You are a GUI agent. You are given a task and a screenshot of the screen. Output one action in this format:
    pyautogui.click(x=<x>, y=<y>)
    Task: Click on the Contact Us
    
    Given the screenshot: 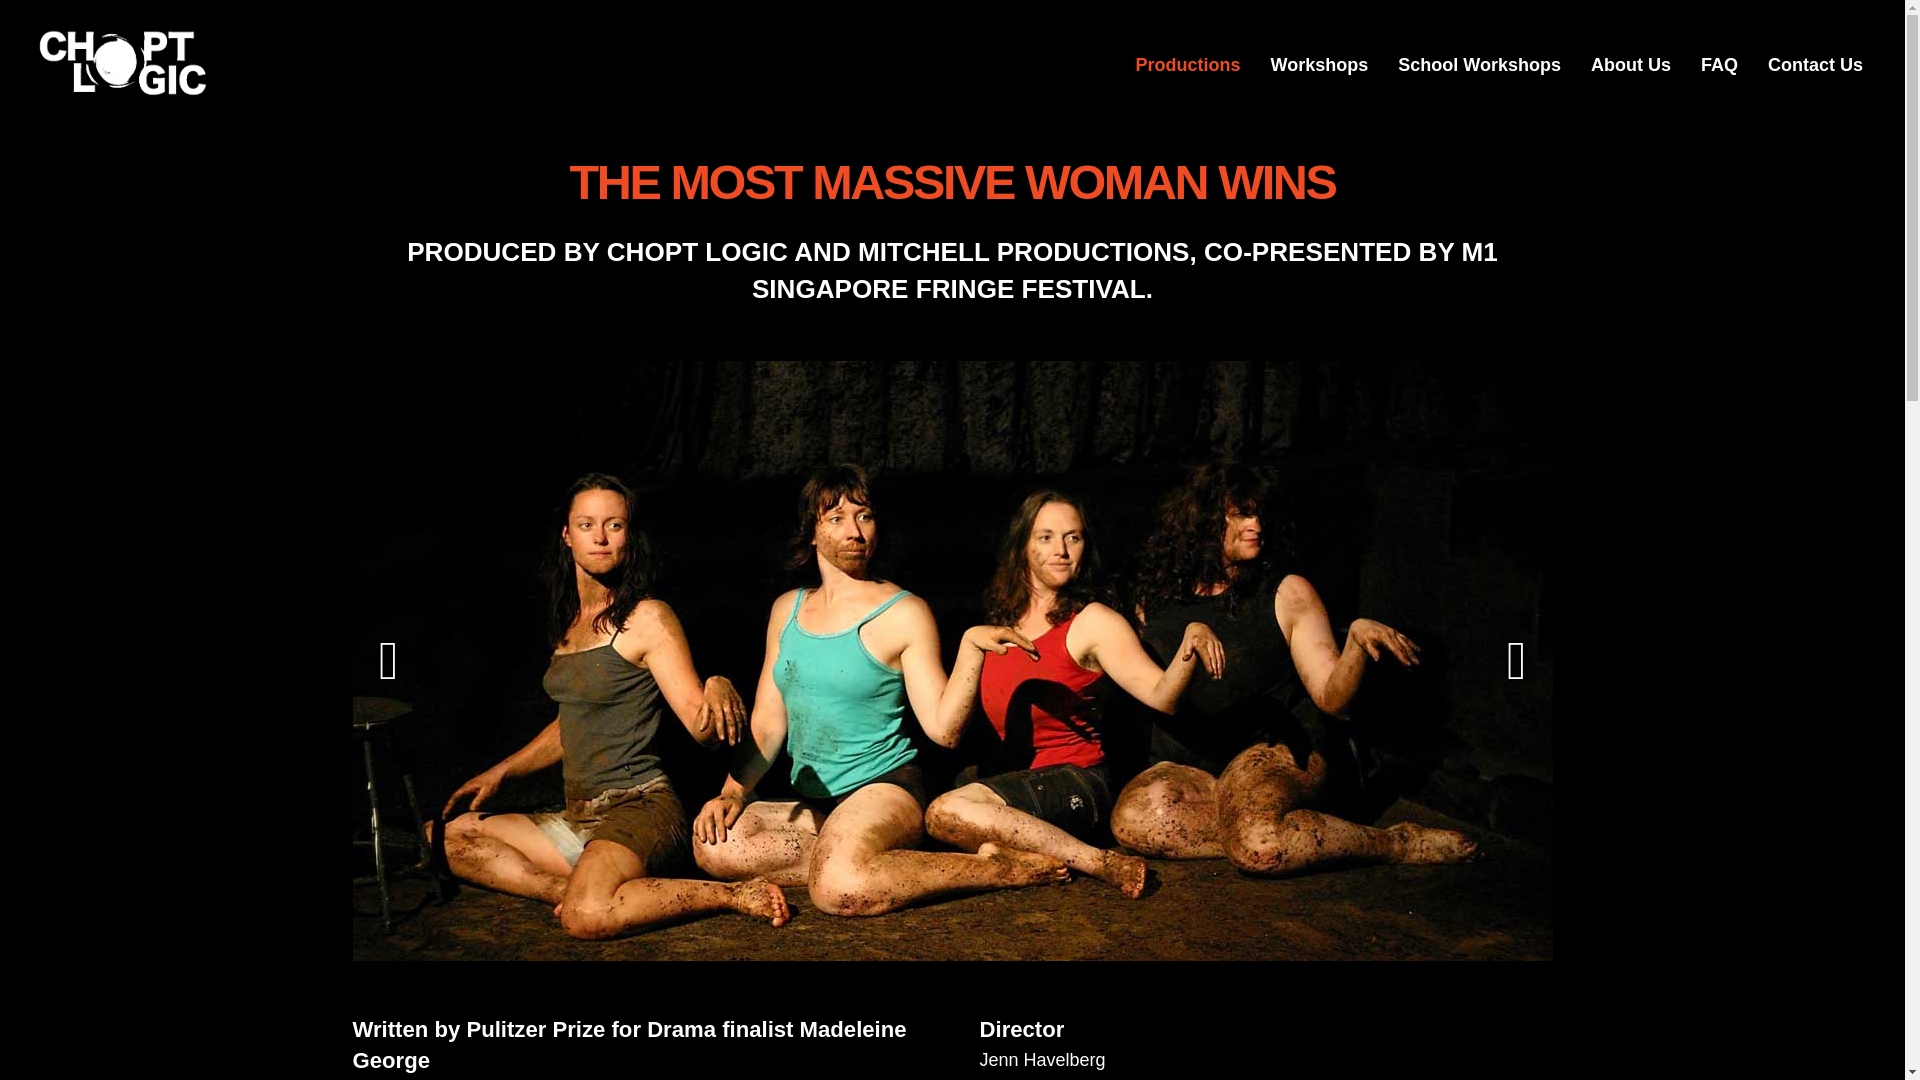 What is the action you would take?
    pyautogui.click(x=1814, y=66)
    